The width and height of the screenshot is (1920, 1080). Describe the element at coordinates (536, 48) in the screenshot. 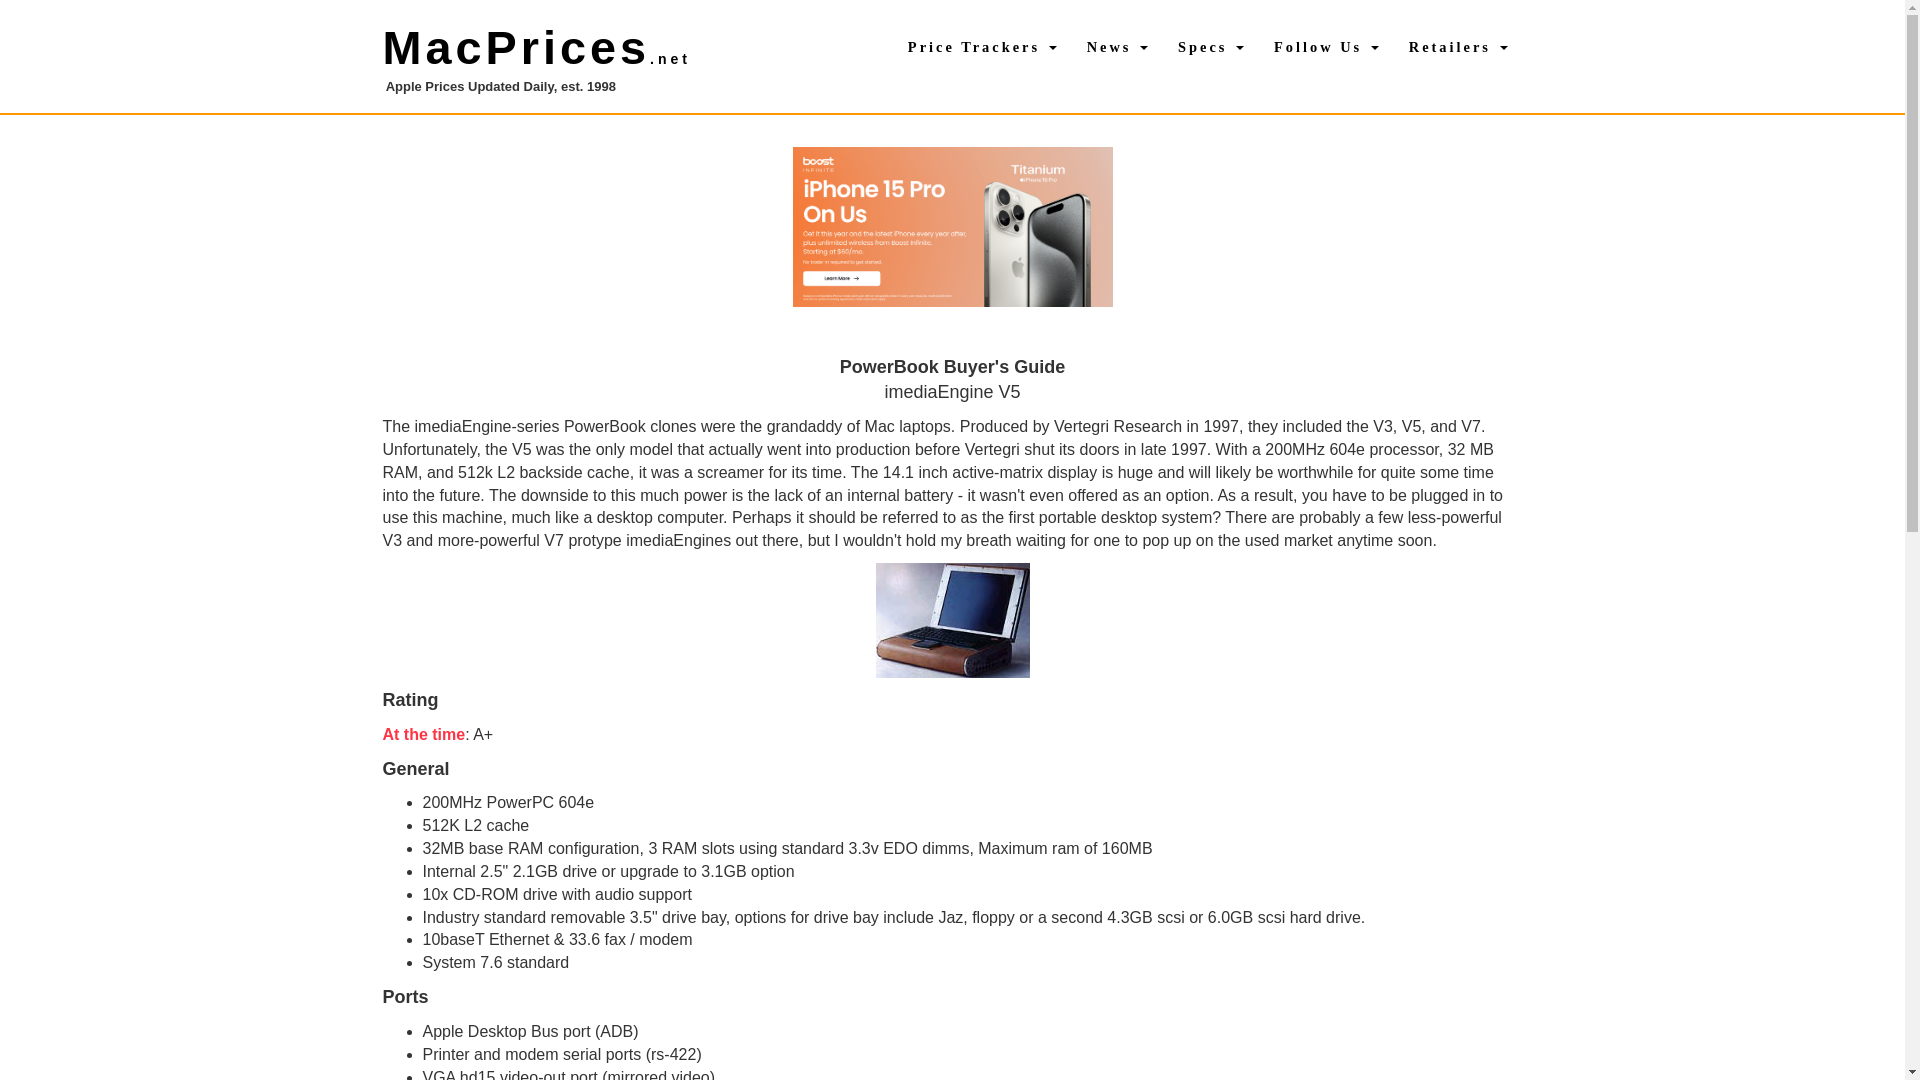

I see `MacPrices.net` at that location.